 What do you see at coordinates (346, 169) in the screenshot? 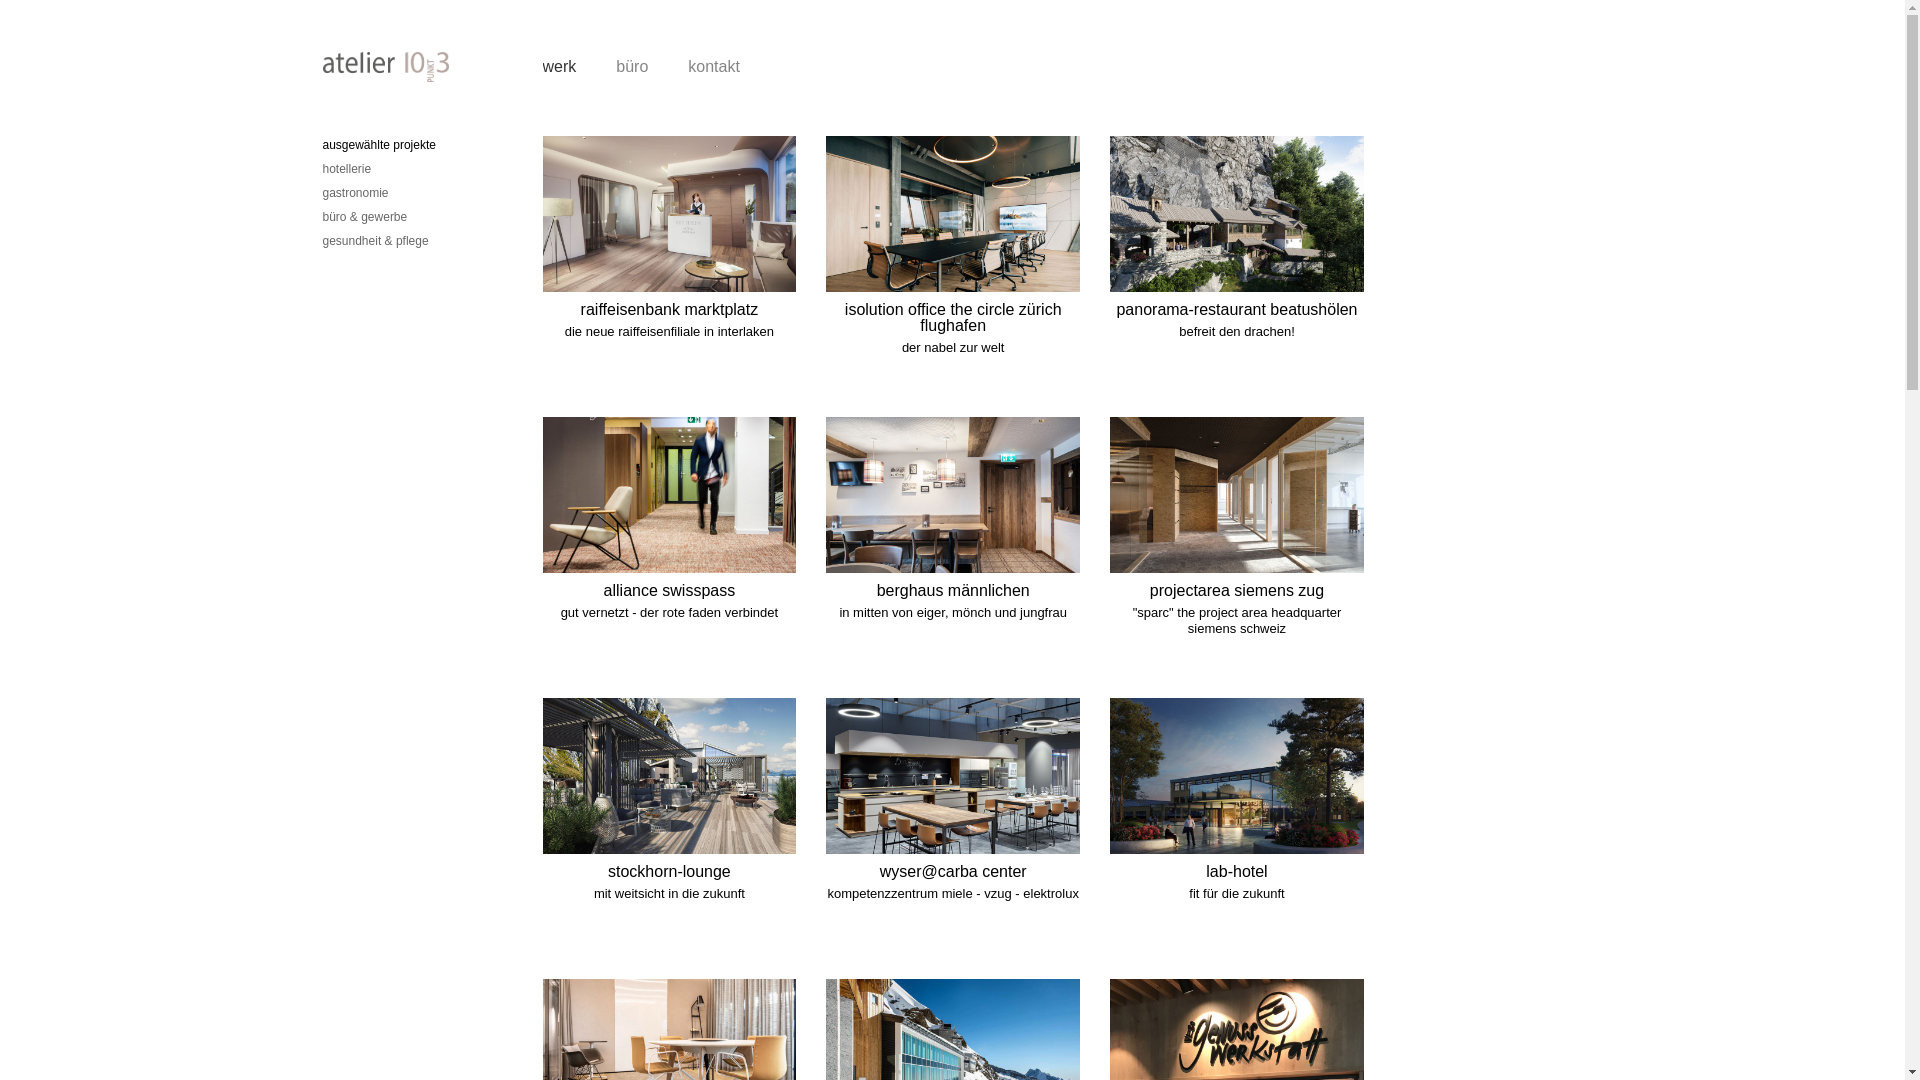
I see `hotellerie` at bounding box center [346, 169].